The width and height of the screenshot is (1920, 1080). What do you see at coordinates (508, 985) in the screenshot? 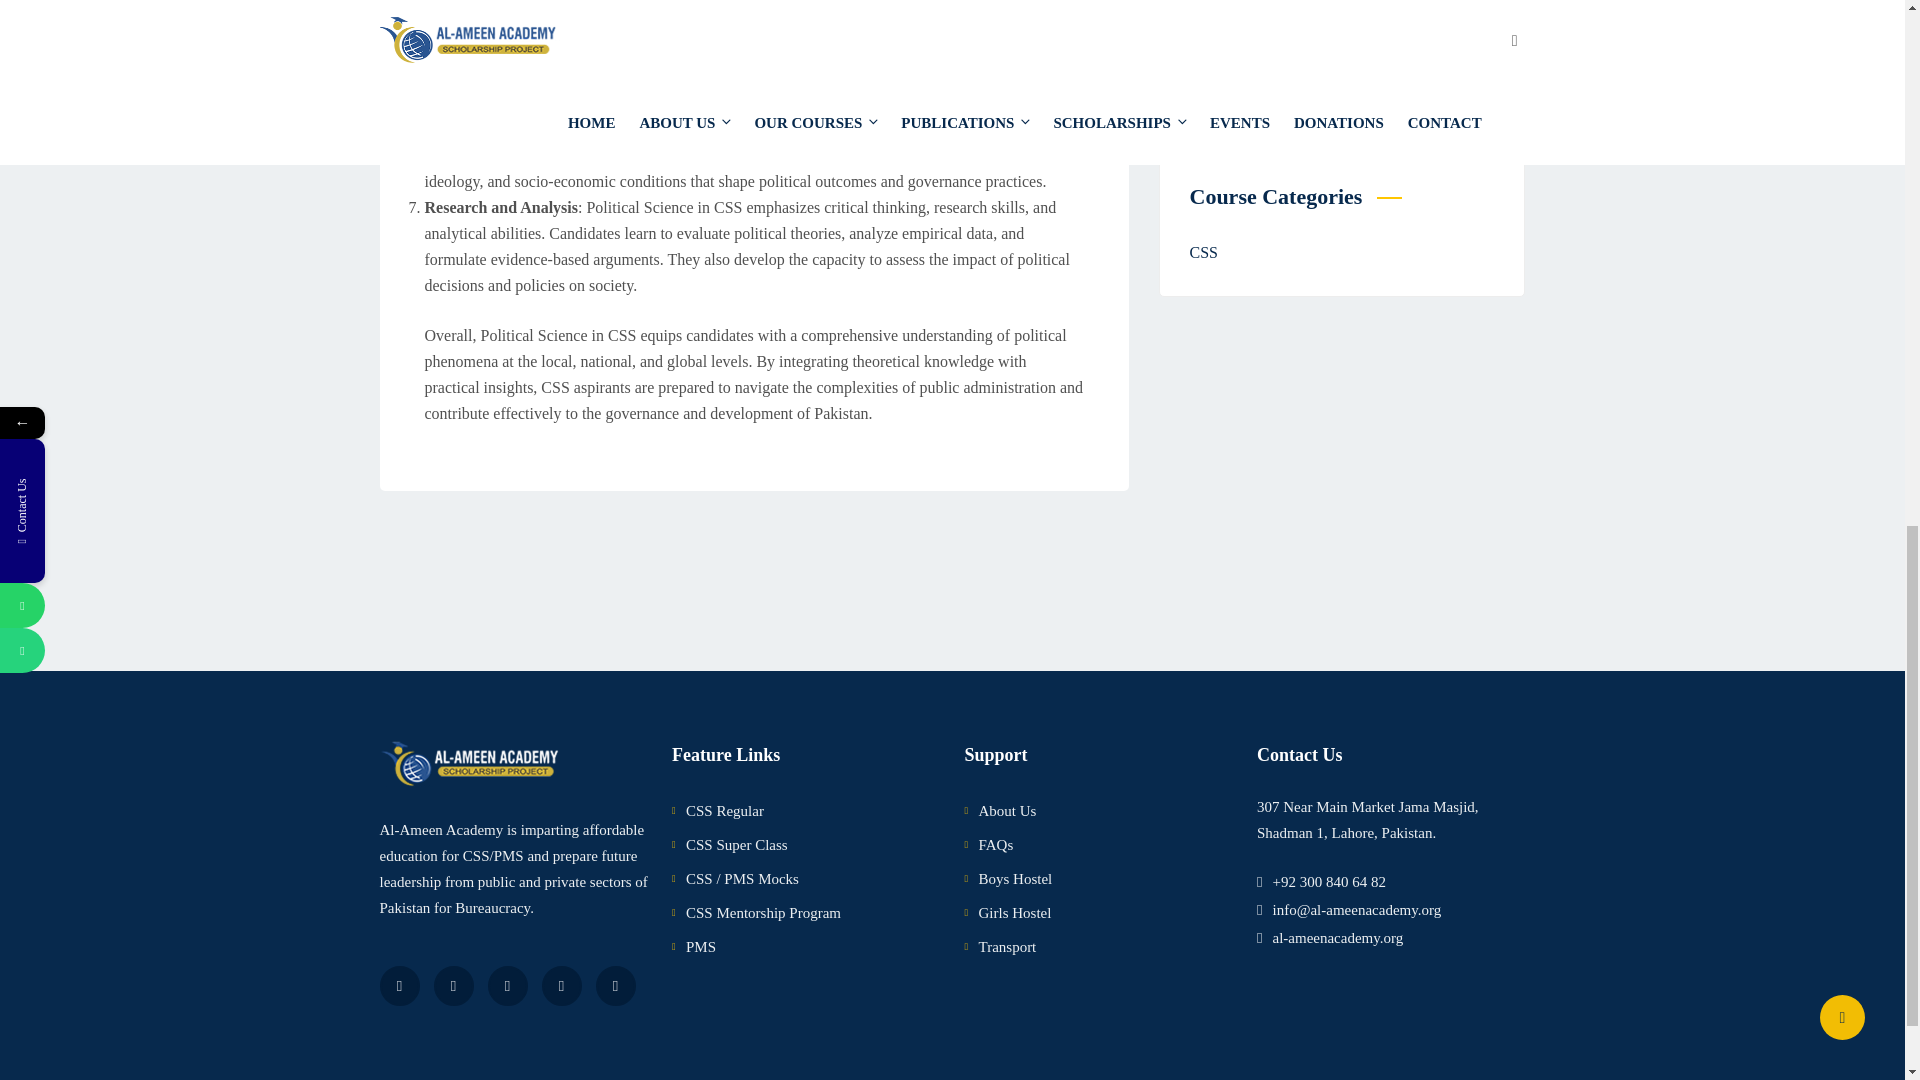
I see `Youtube` at bounding box center [508, 985].